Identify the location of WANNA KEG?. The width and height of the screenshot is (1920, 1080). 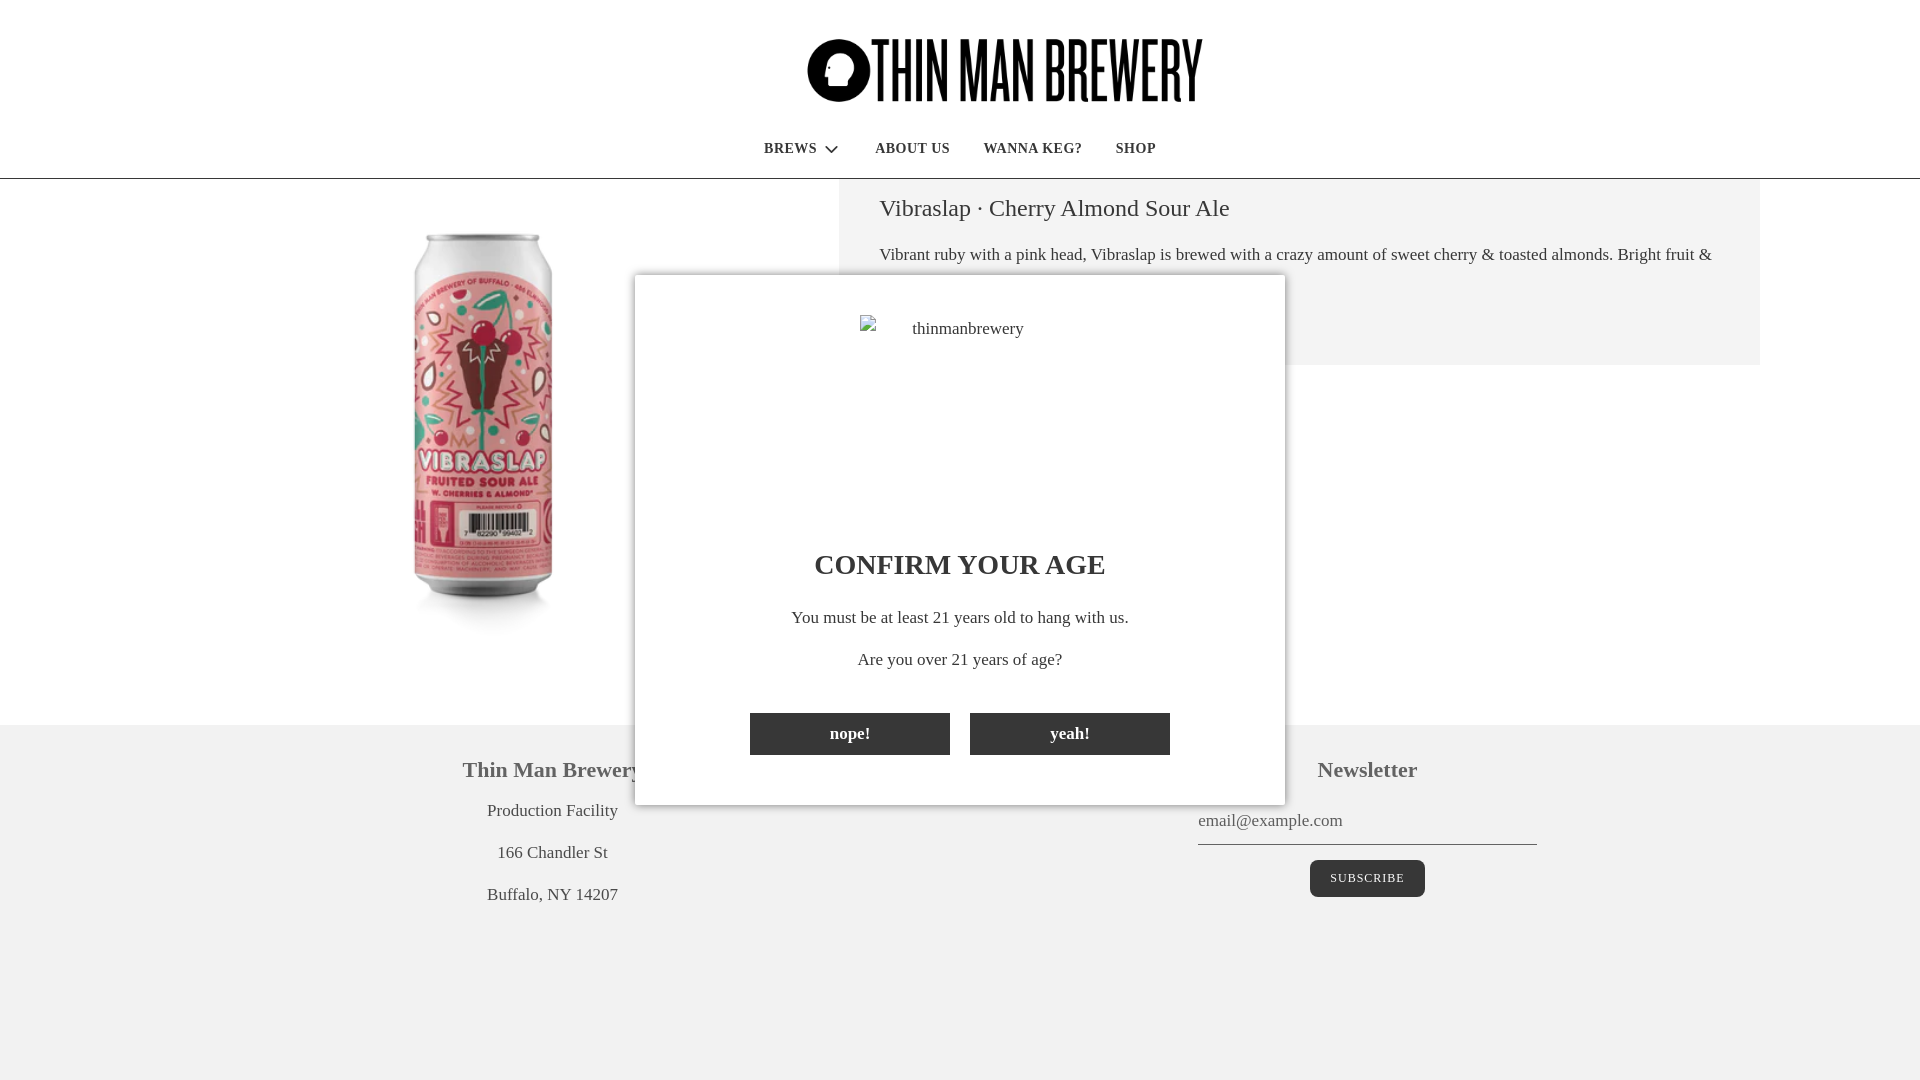
(1034, 73).